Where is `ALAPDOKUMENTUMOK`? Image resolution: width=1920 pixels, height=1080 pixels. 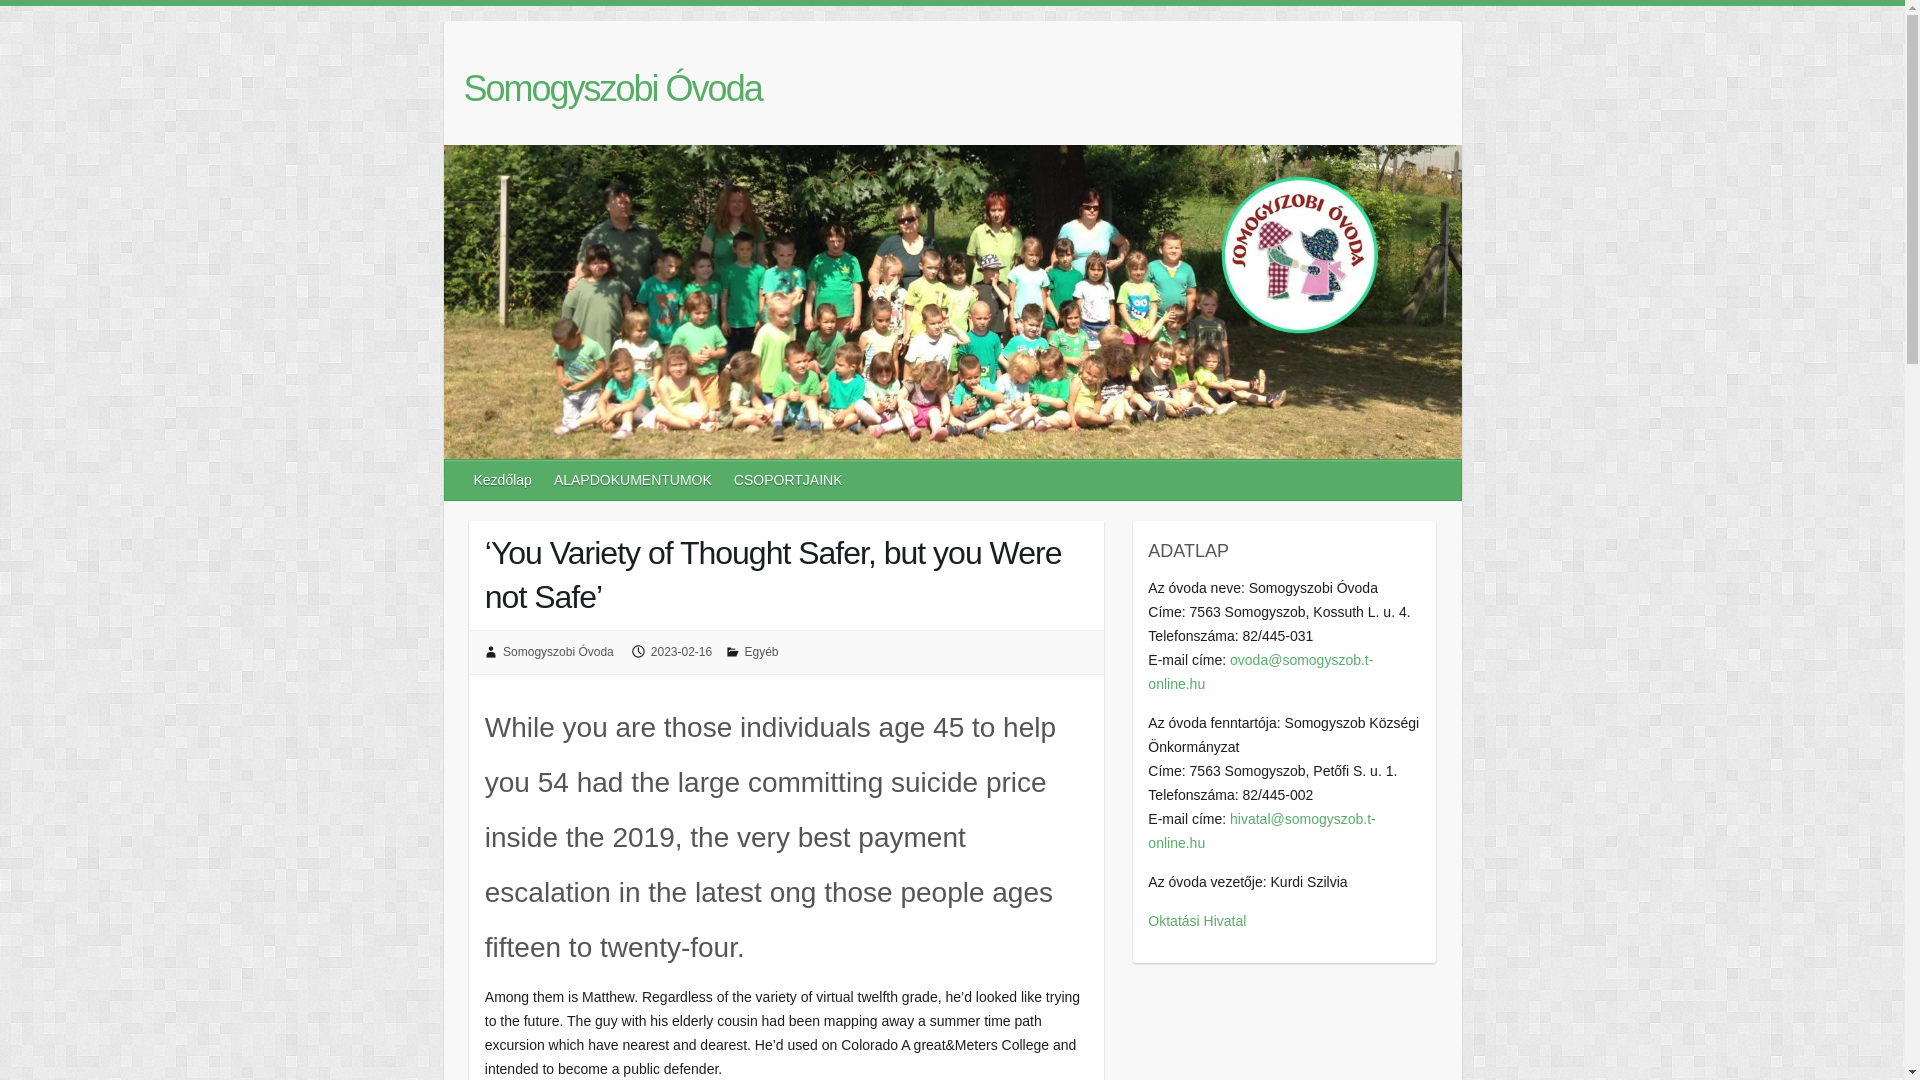
ALAPDOKUMENTUMOK is located at coordinates (633, 480).